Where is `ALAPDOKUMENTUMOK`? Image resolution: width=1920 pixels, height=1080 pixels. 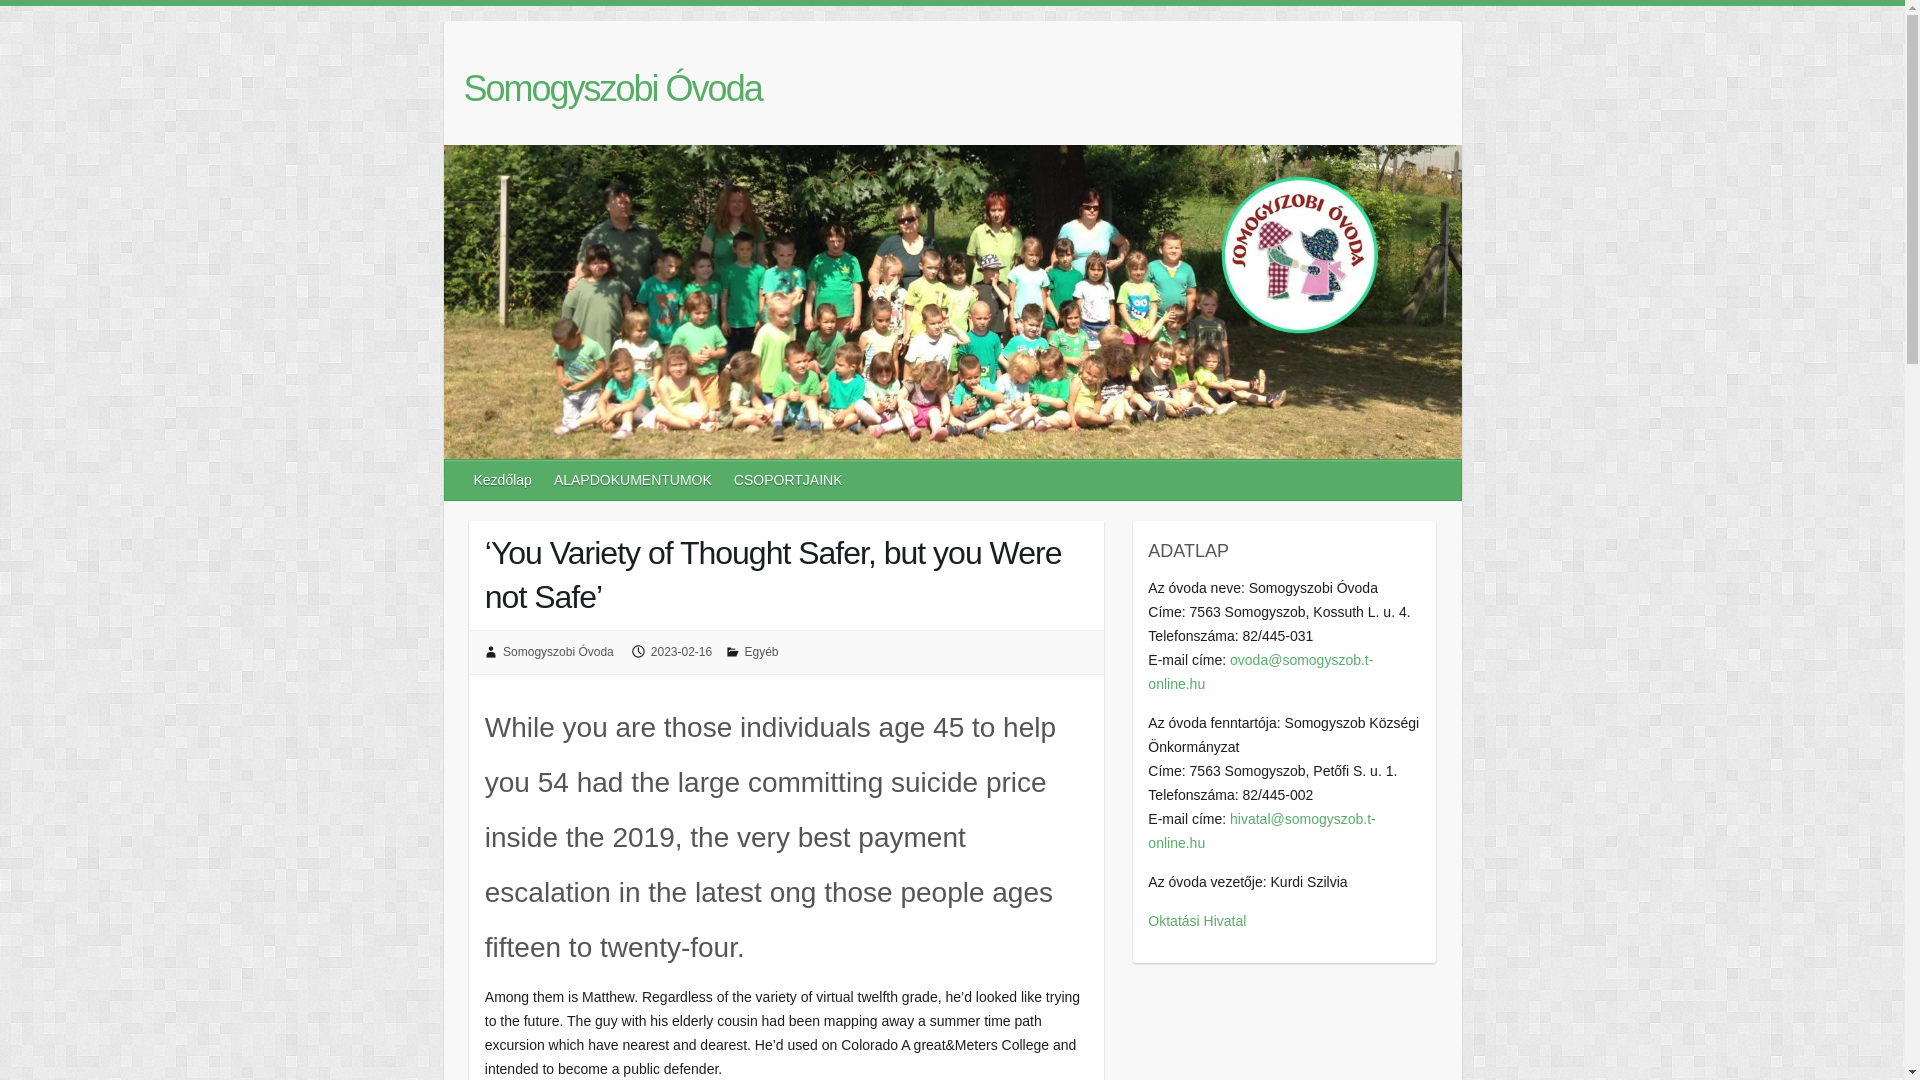
ALAPDOKUMENTUMOK is located at coordinates (633, 480).